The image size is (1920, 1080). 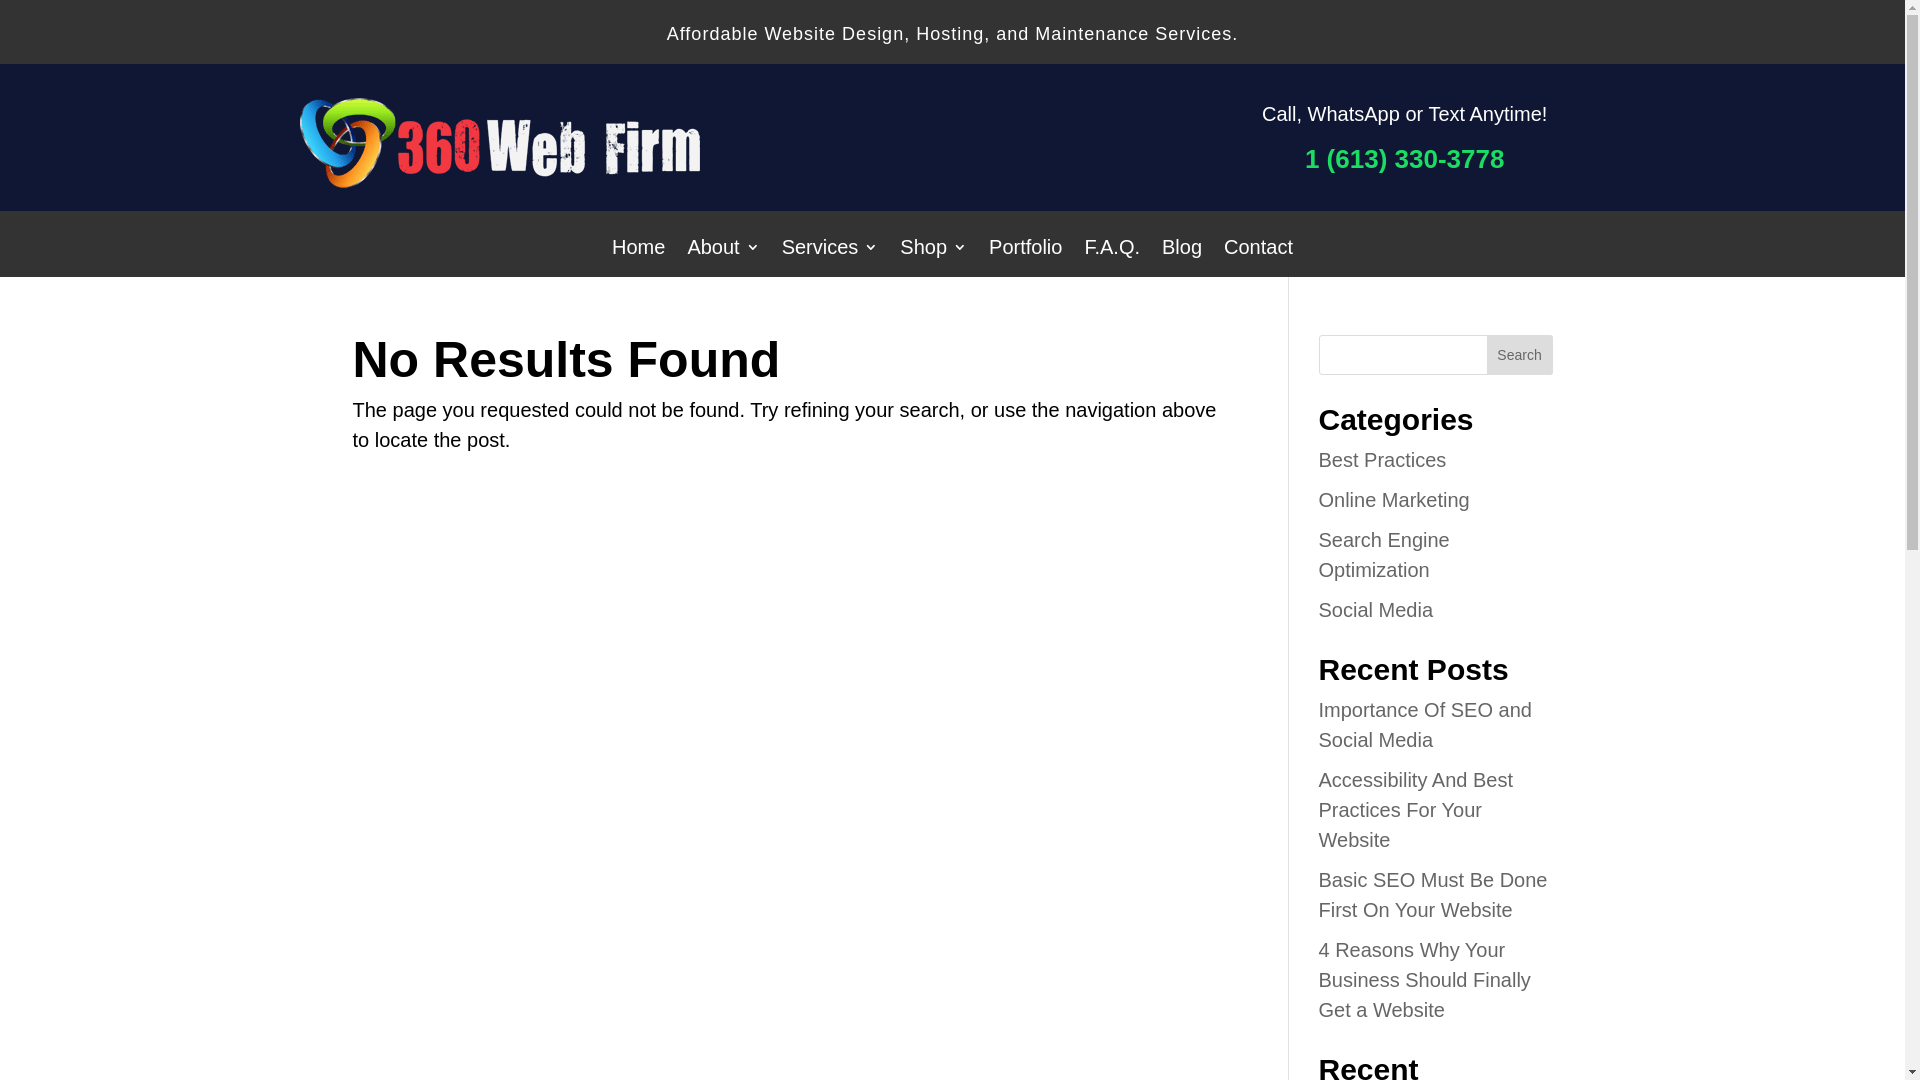 What do you see at coordinates (1404, 159) in the screenshot?
I see `1 (613) 330-3778` at bounding box center [1404, 159].